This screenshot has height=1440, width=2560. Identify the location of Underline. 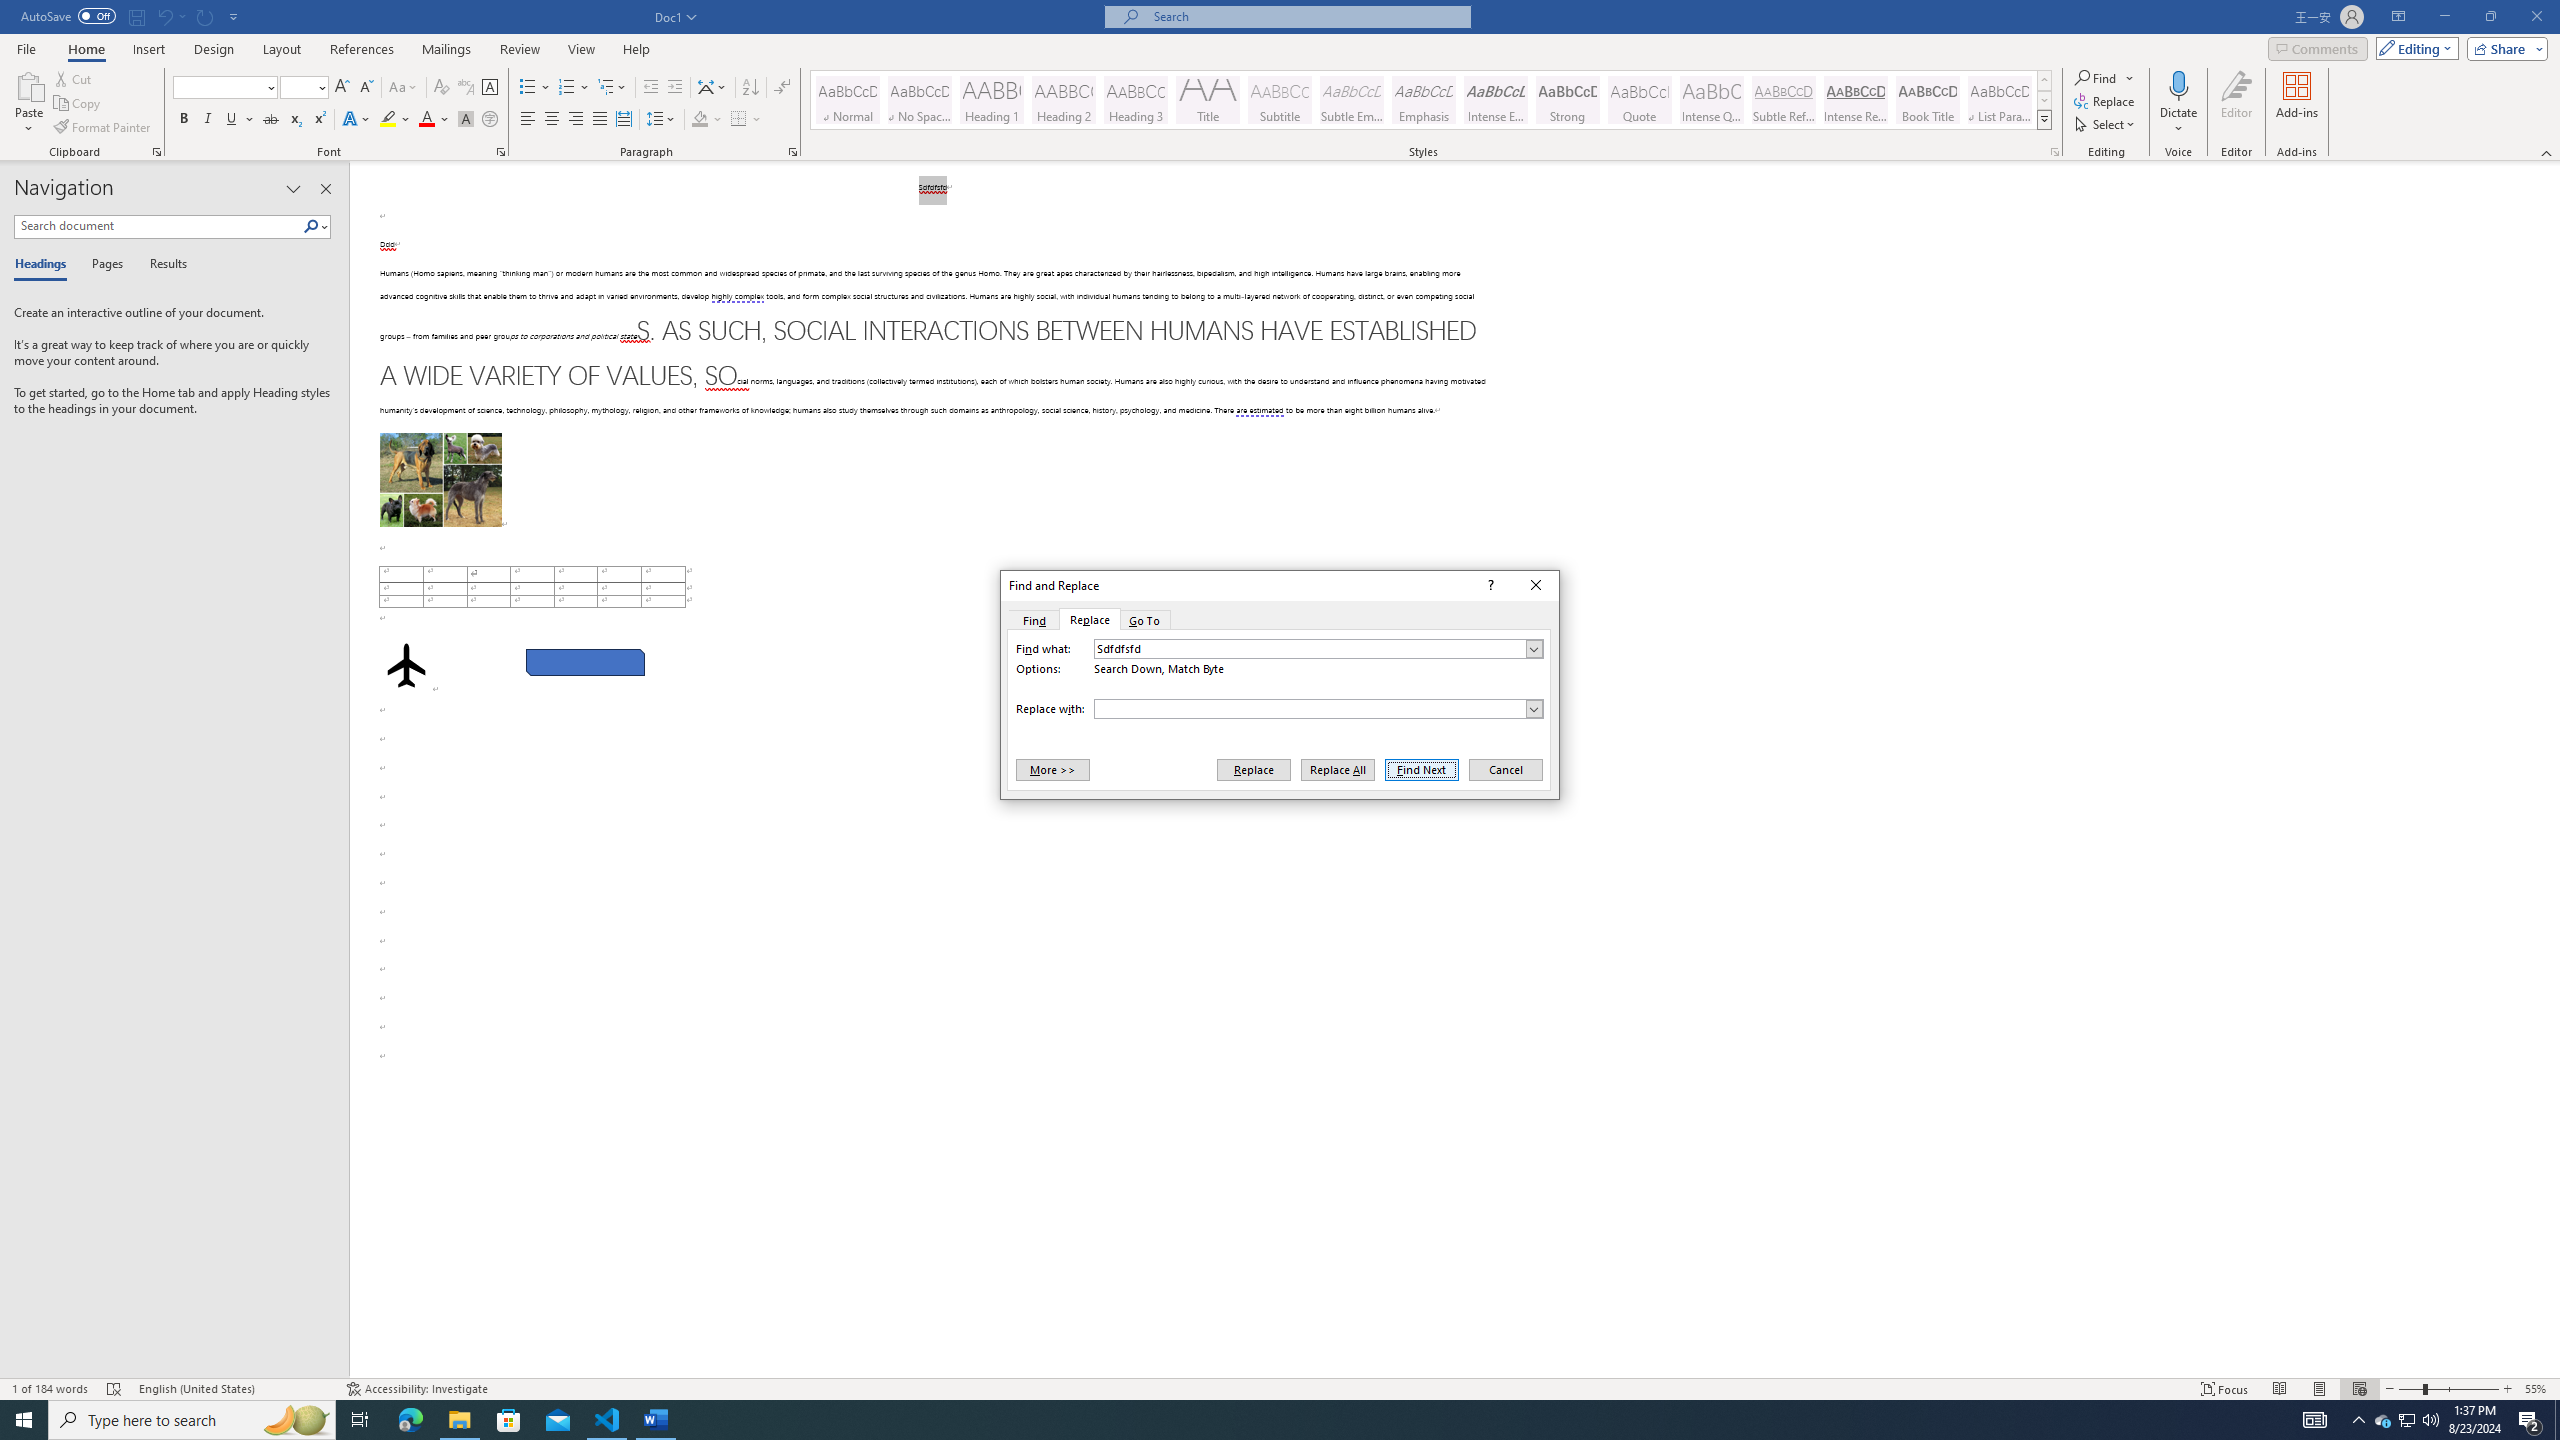
(232, 120).